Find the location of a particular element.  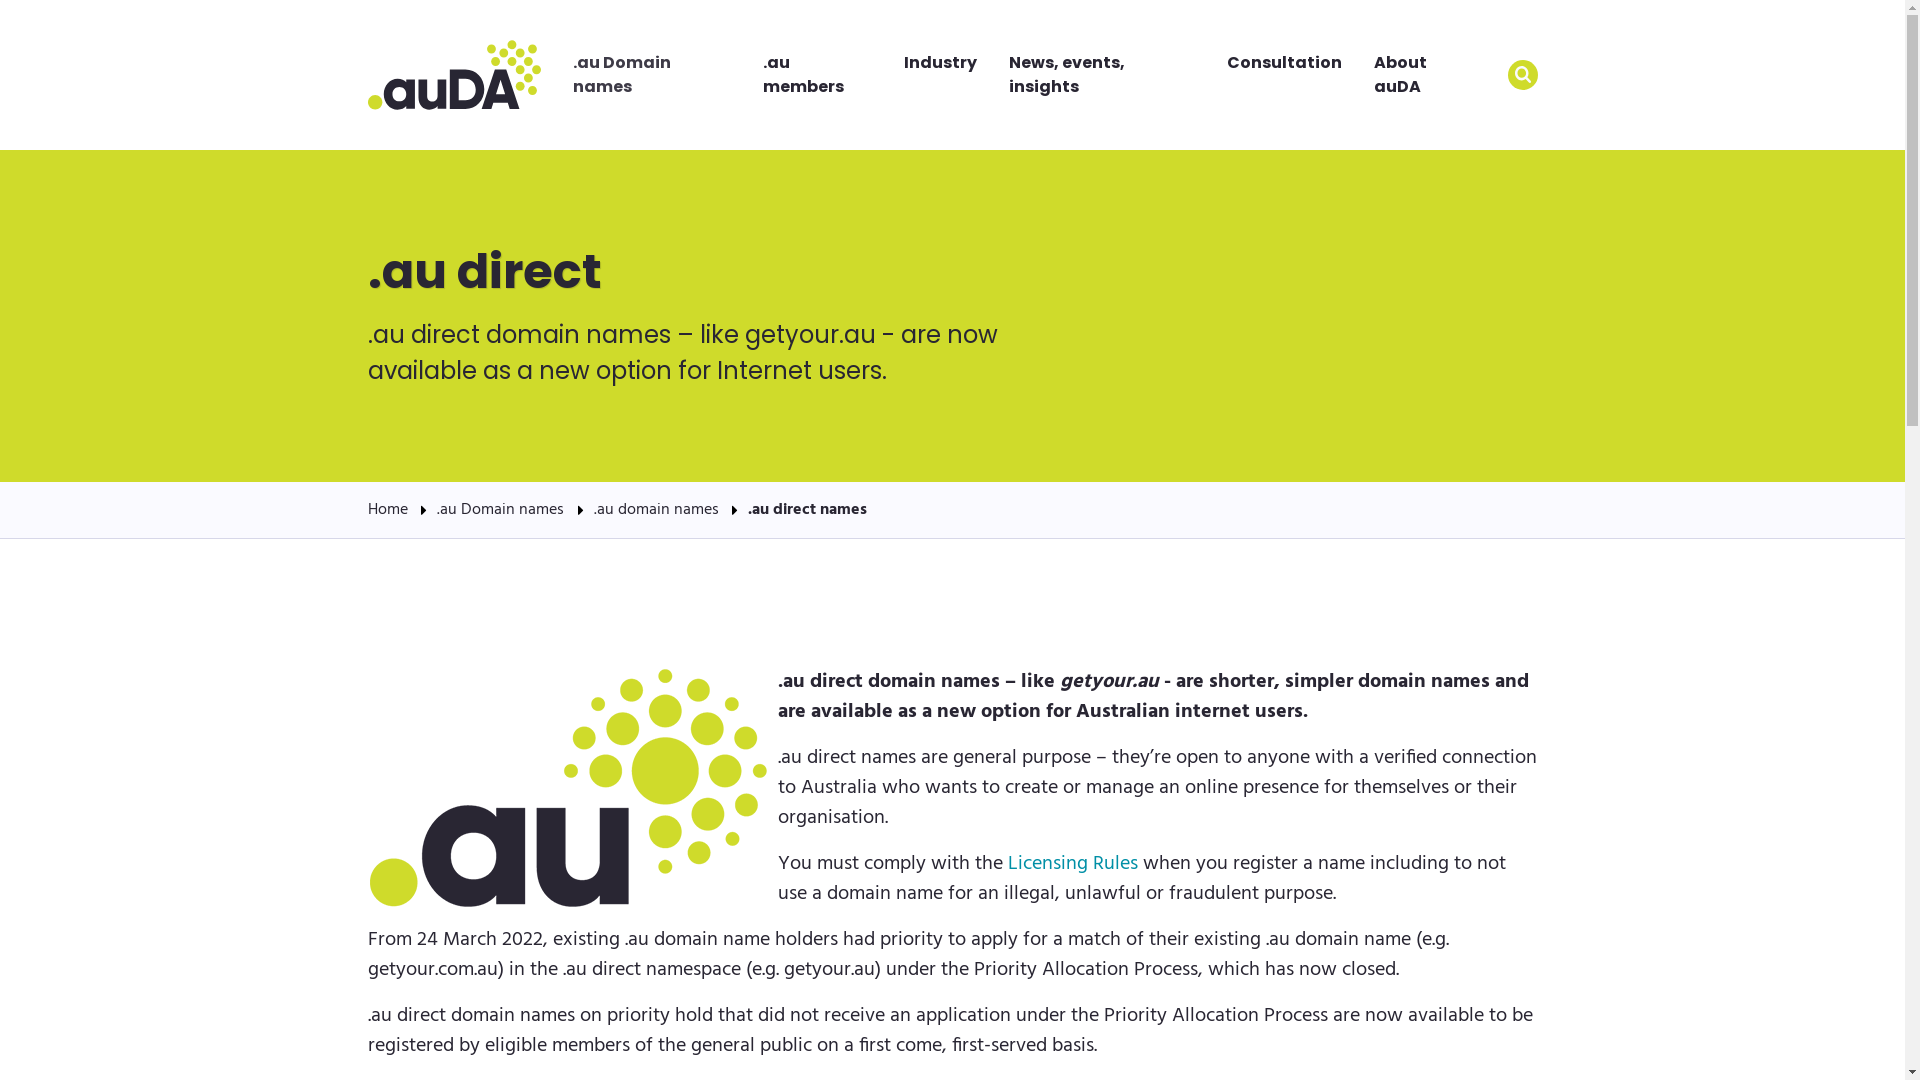

Apply is located at coordinates (1523, 75).